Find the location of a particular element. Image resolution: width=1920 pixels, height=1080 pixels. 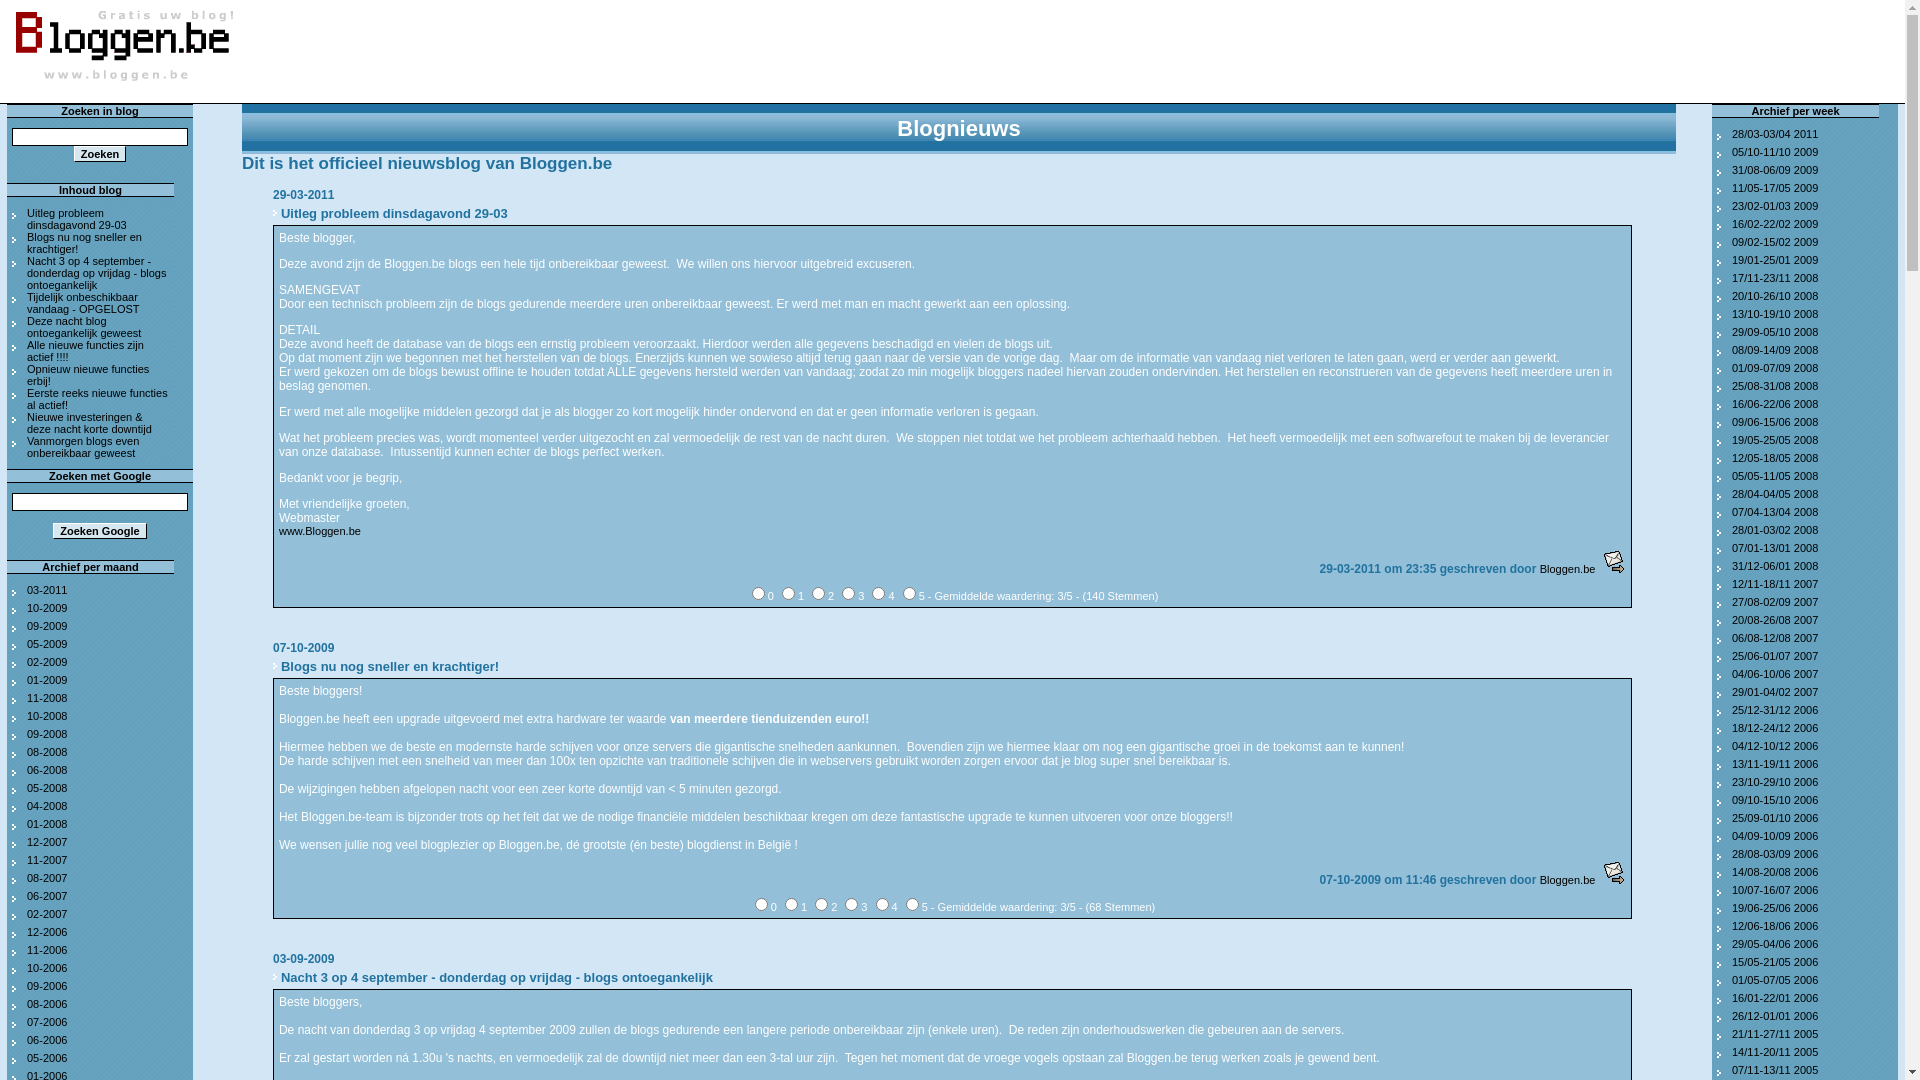

26/12-01/01 2006 is located at coordinates (1775, 1016).